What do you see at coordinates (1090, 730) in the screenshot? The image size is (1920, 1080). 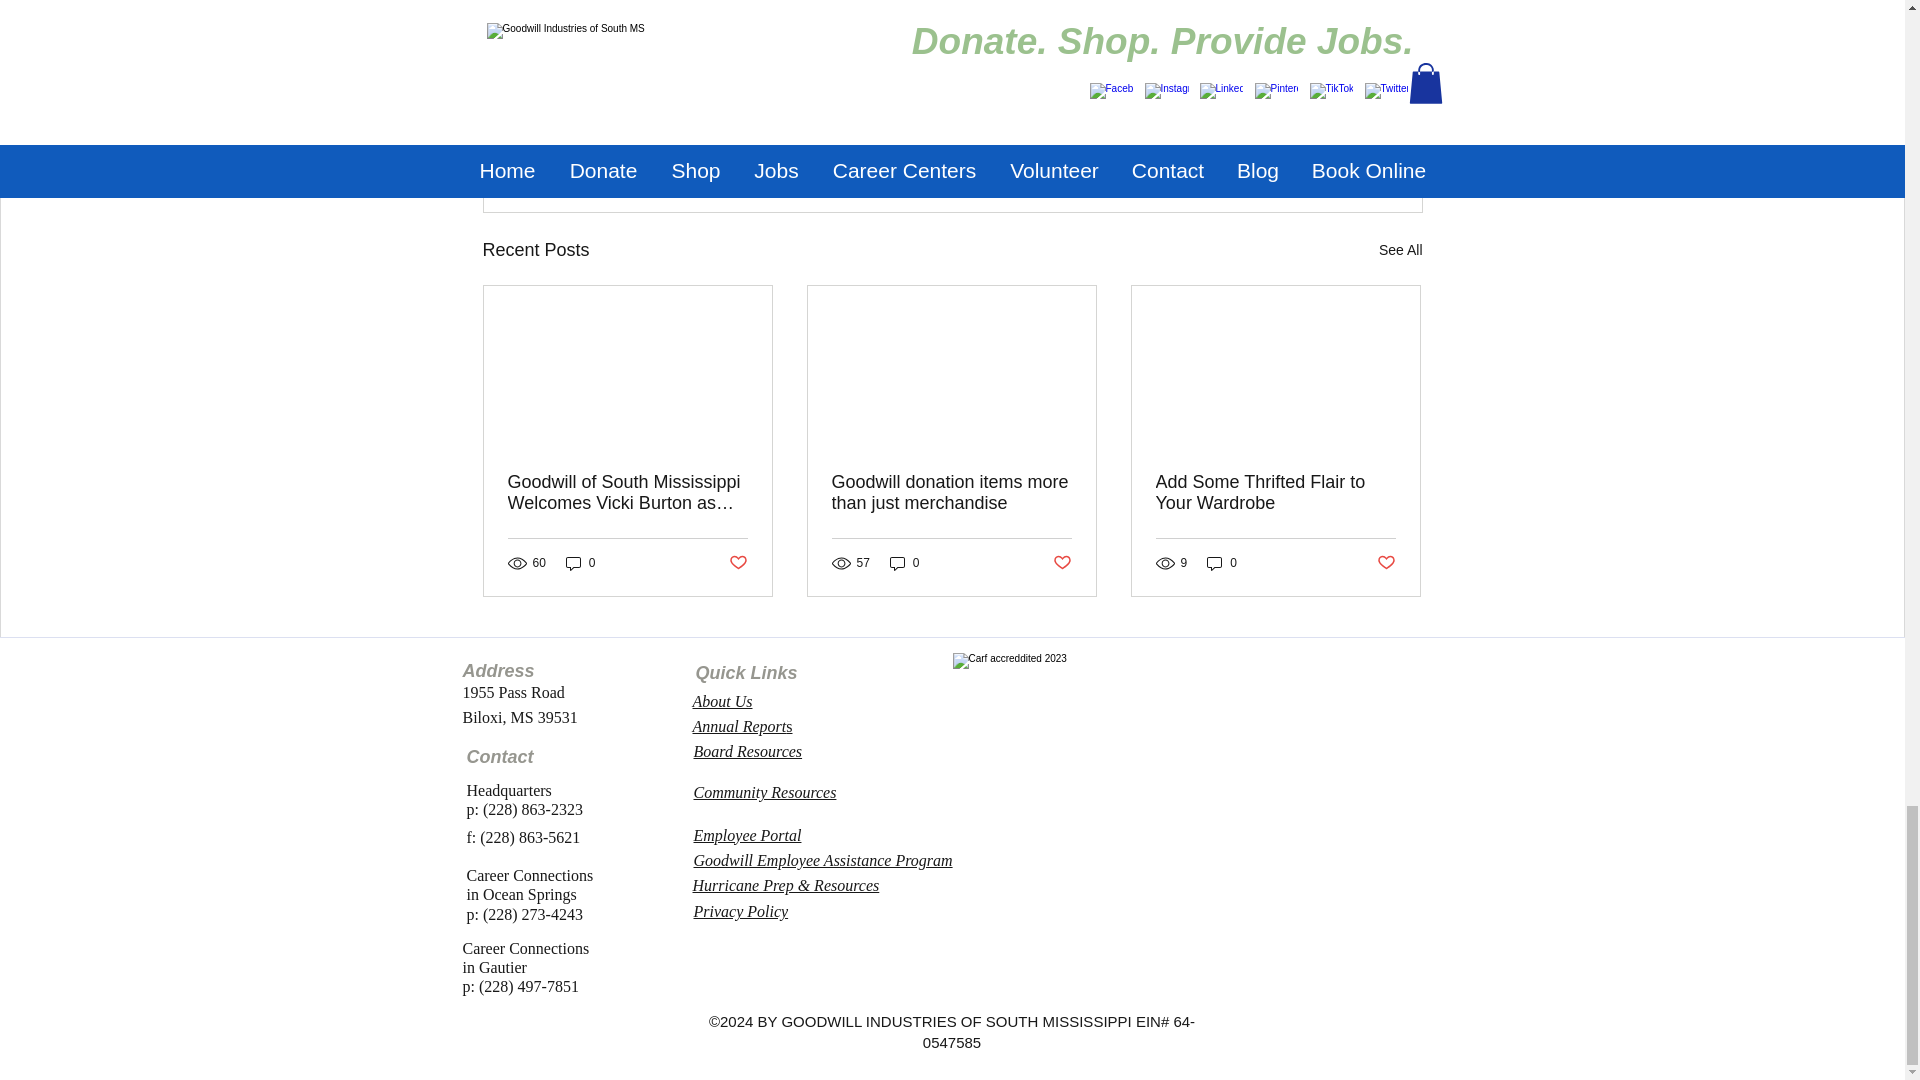 I see `CARF Certification logo.jpg` at bounding box center [1090, 730].